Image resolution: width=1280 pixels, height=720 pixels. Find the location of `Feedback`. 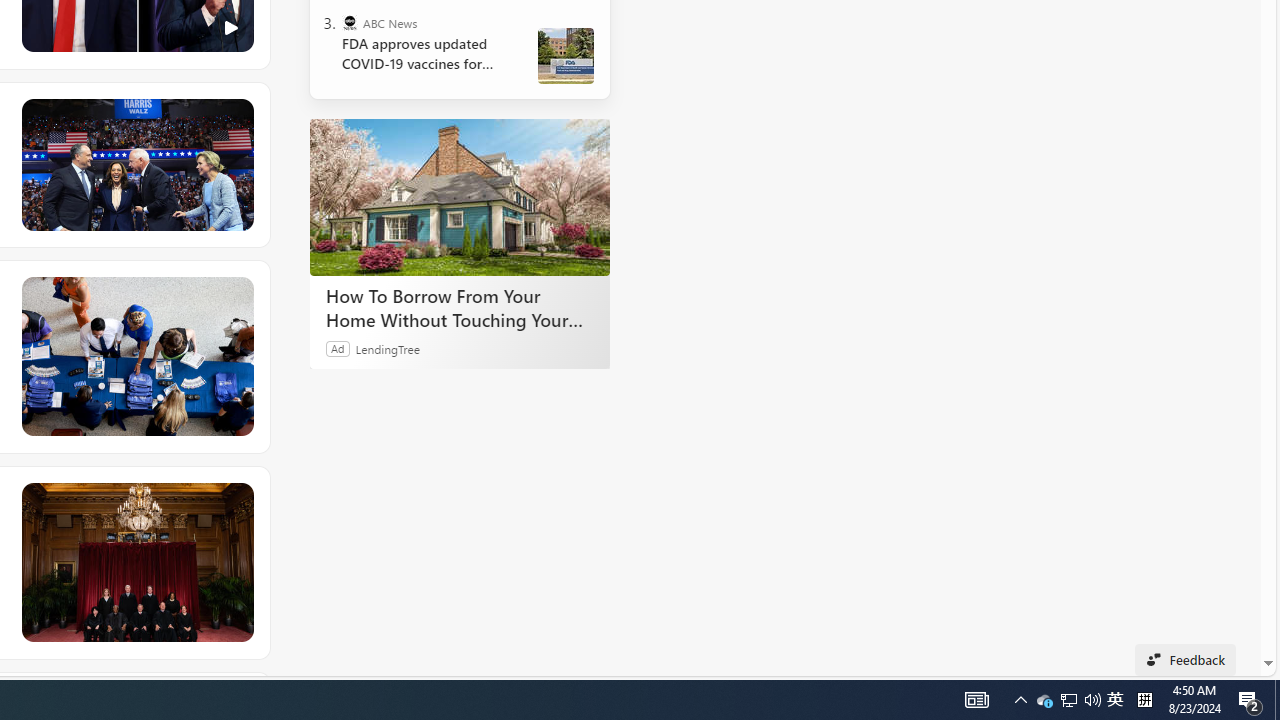

Feedback is located at coordinates (1186, 660).